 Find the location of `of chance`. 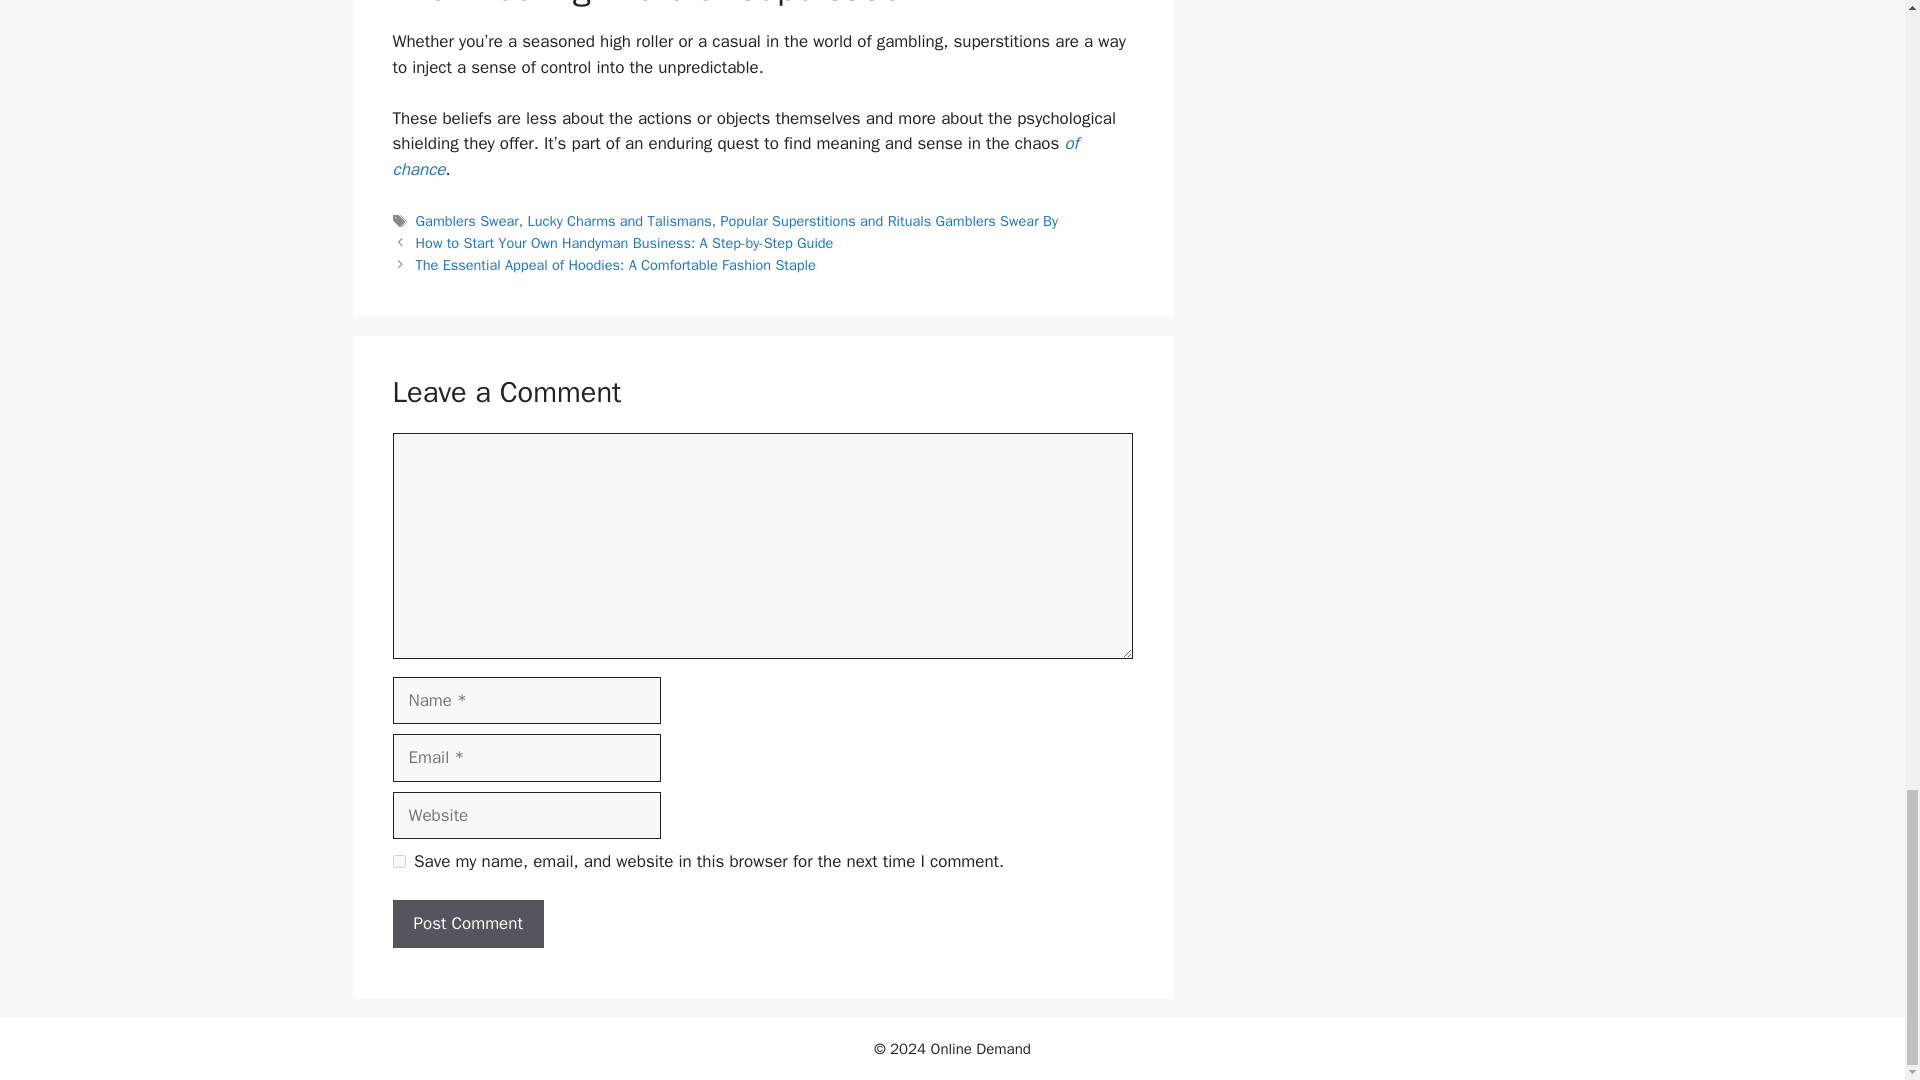

of chance is located at coordinates (734, 156).